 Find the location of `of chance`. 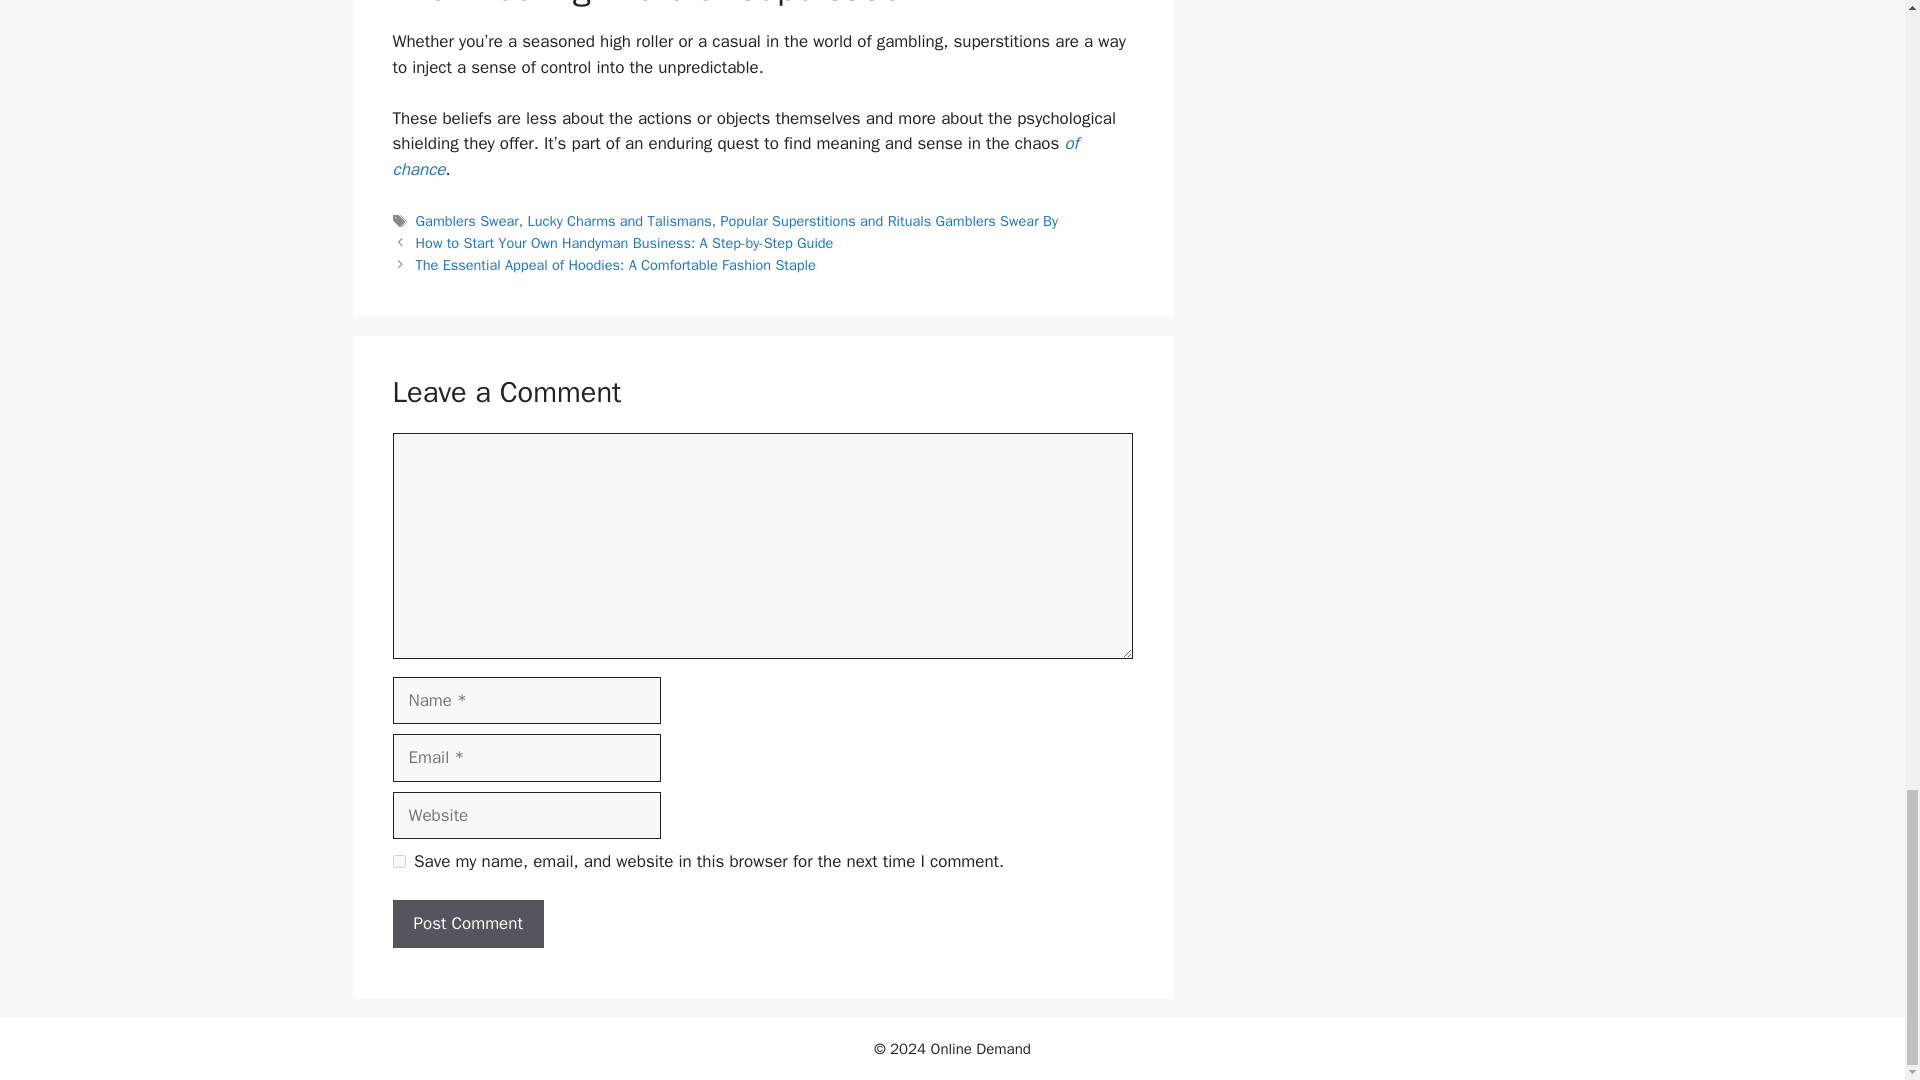

of chance is located at coordinates (734, 156).